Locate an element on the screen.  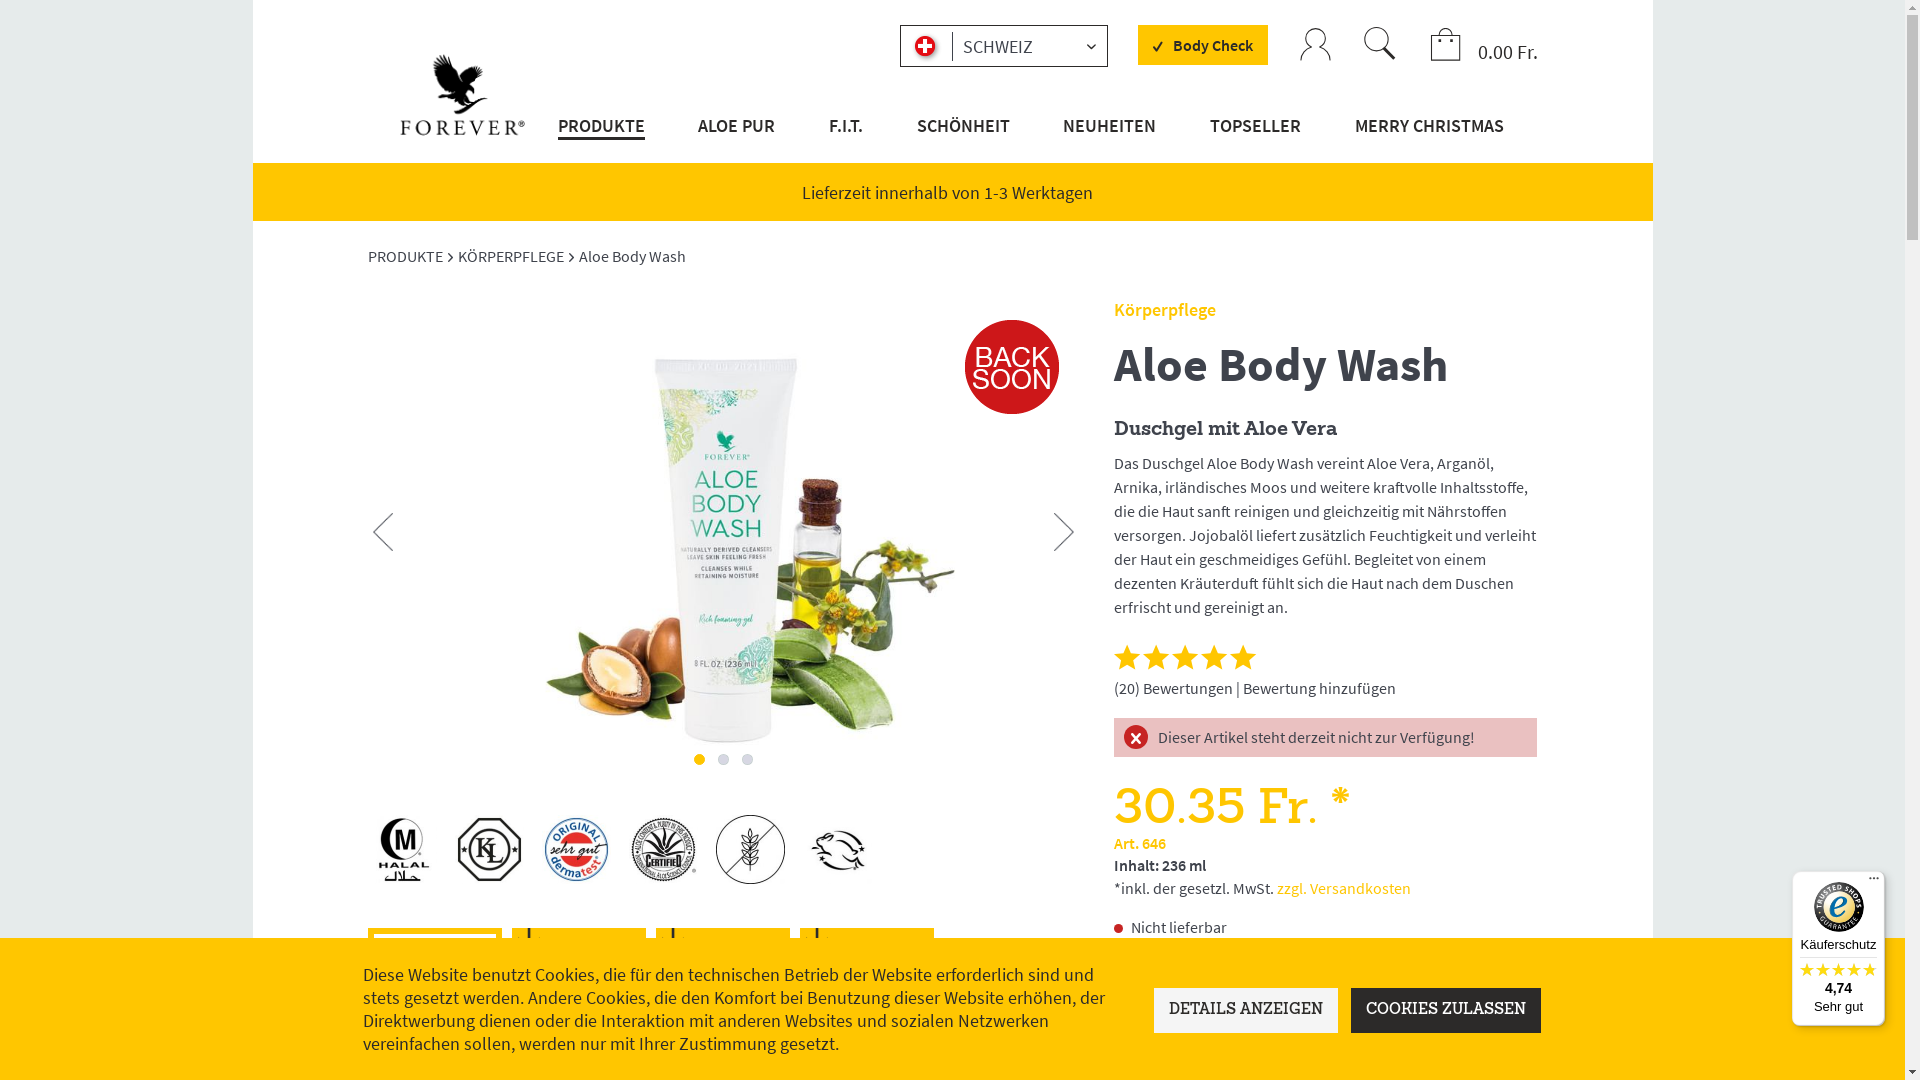
Deine Suche ... is located at coordinates (1380, 44).